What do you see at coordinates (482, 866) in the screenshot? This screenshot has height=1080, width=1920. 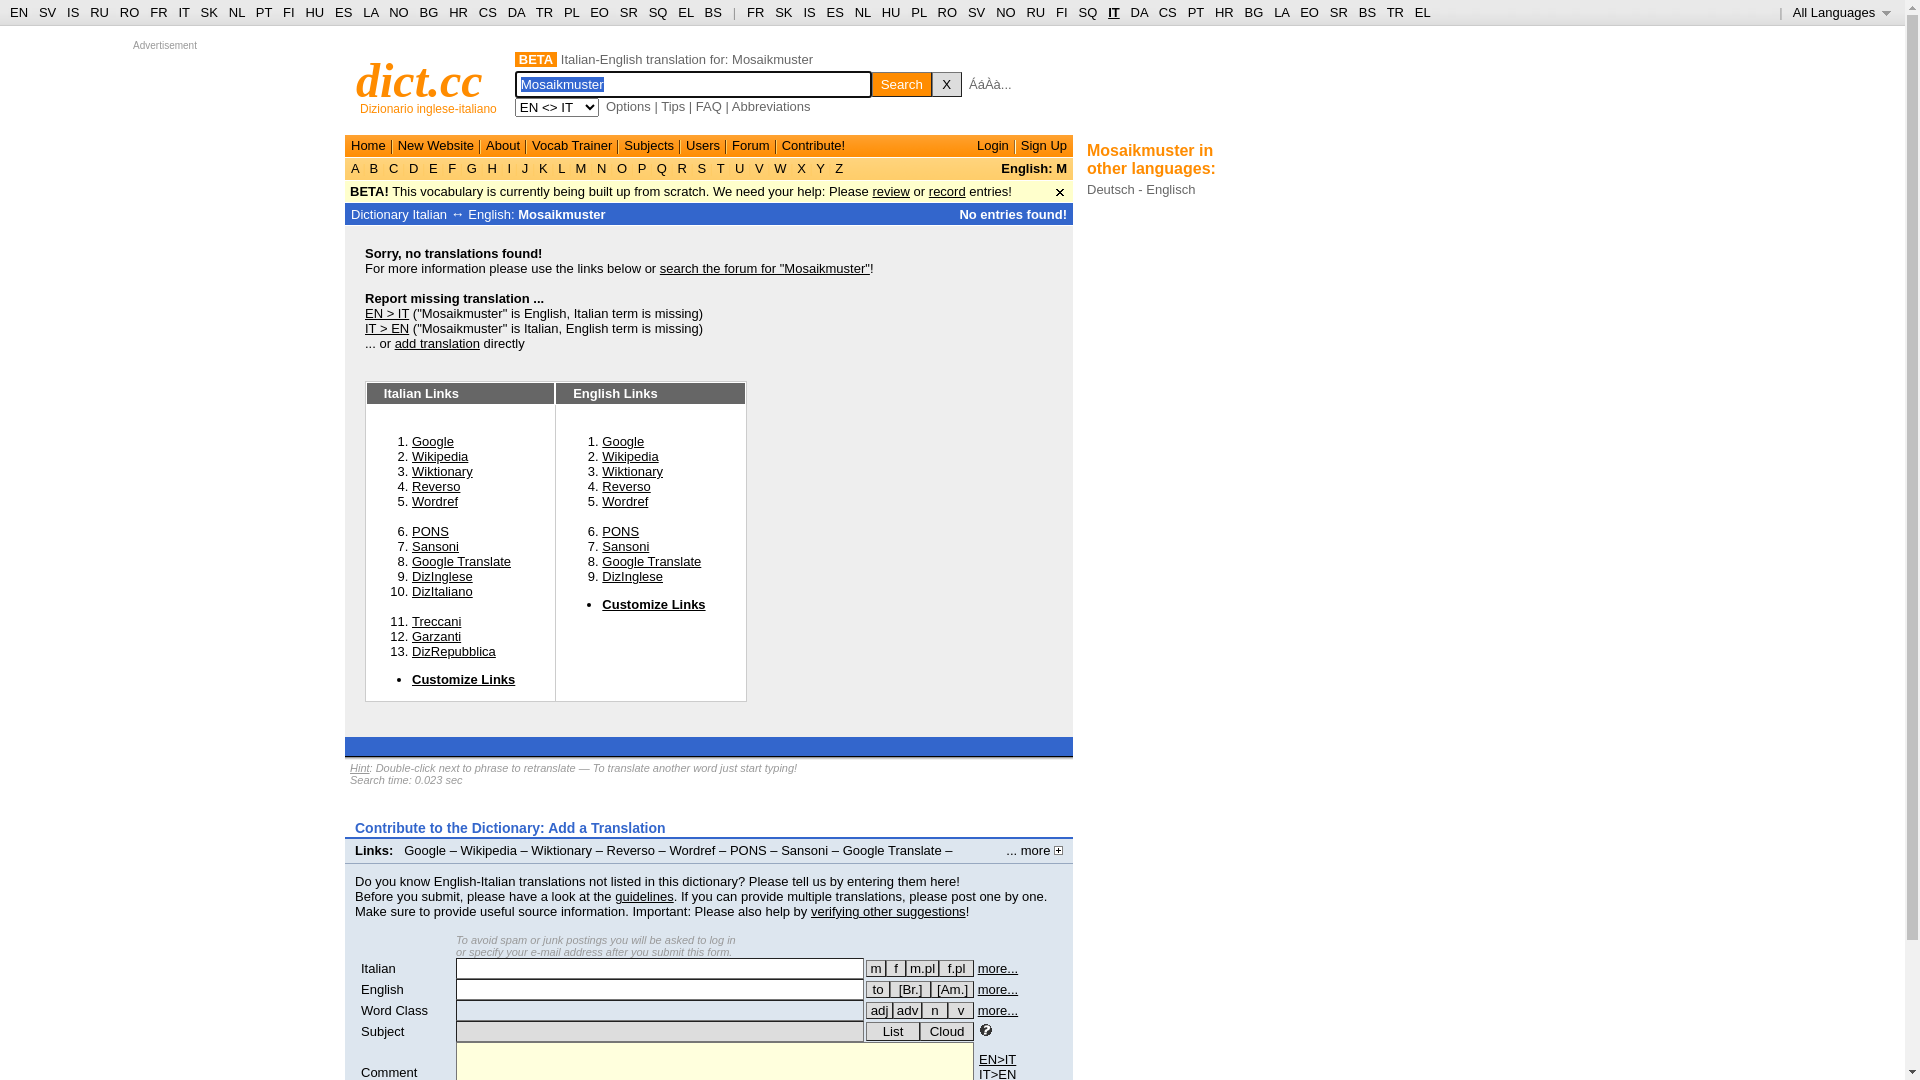 I see `Customize Links` at bounding box center [482, 866].